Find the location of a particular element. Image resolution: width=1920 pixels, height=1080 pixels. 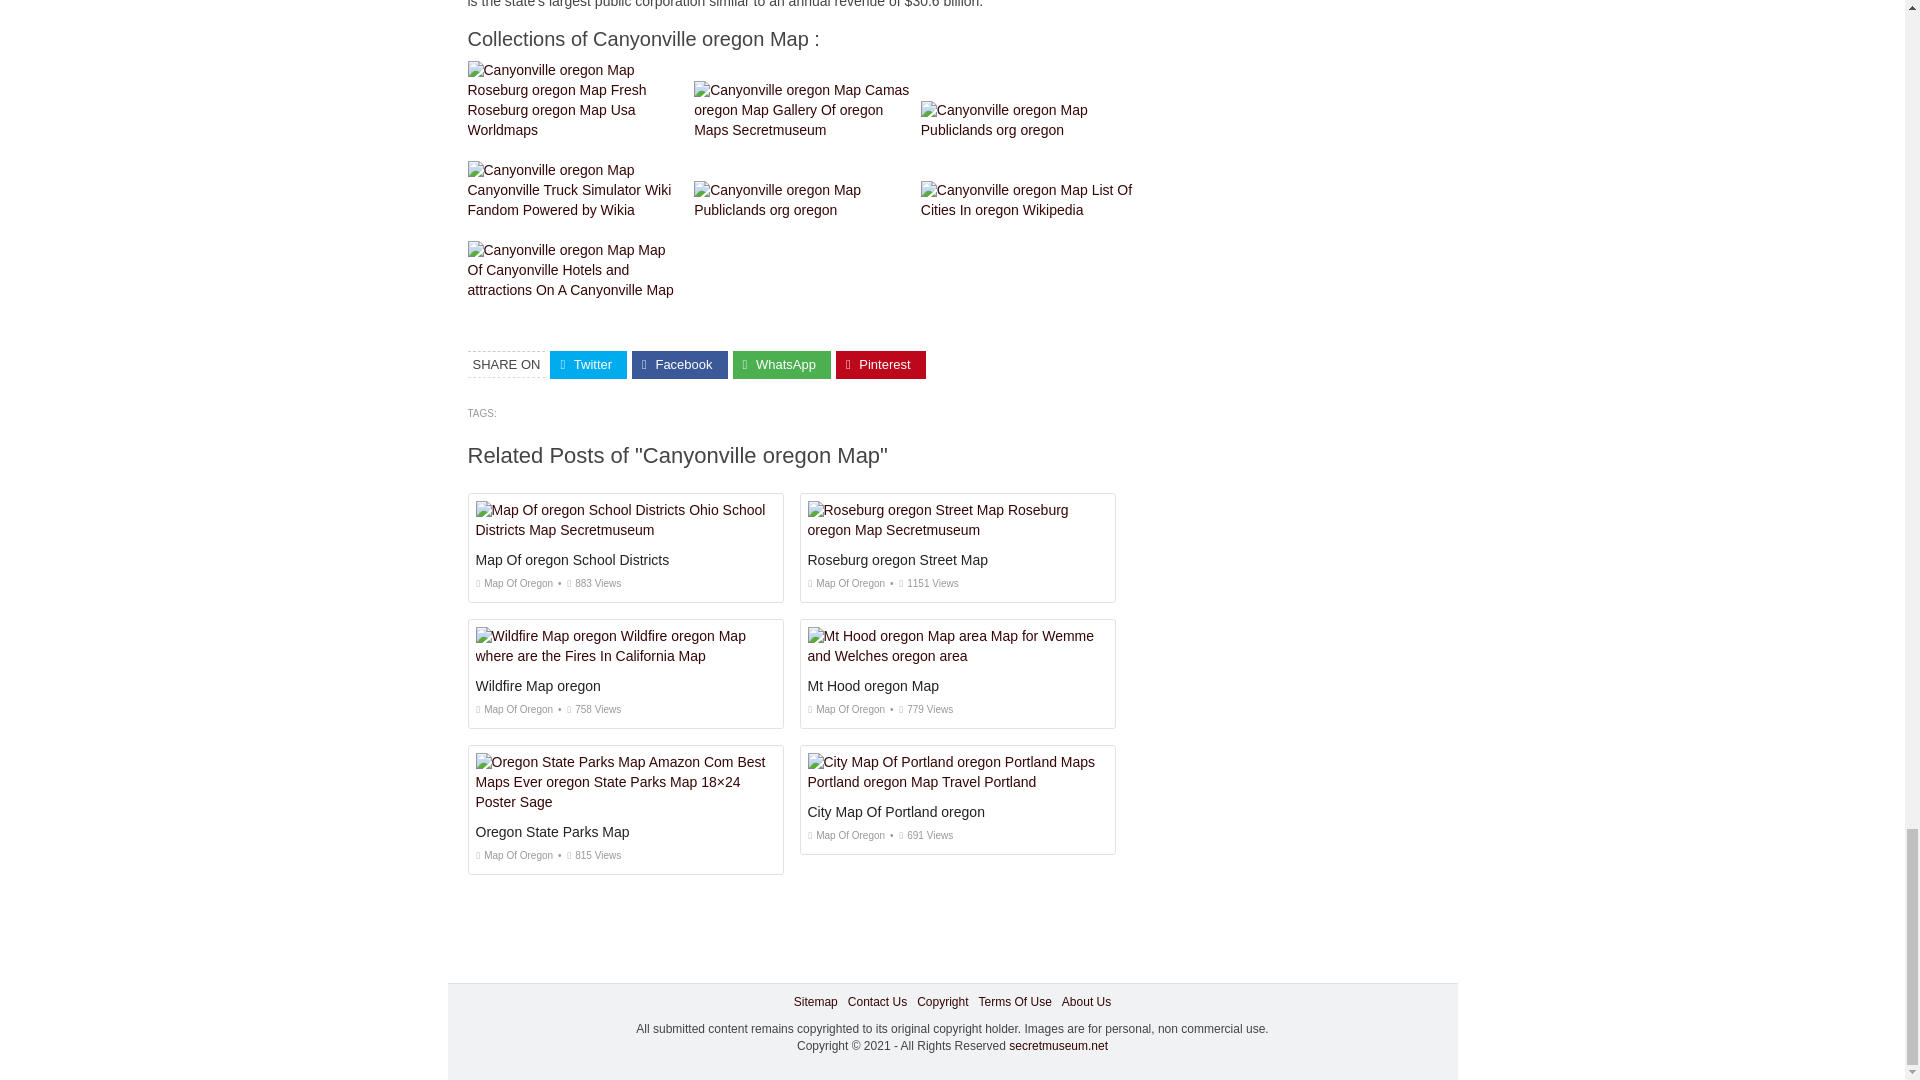

City Map Of Portland oregon is located at coordinates (896, 811).